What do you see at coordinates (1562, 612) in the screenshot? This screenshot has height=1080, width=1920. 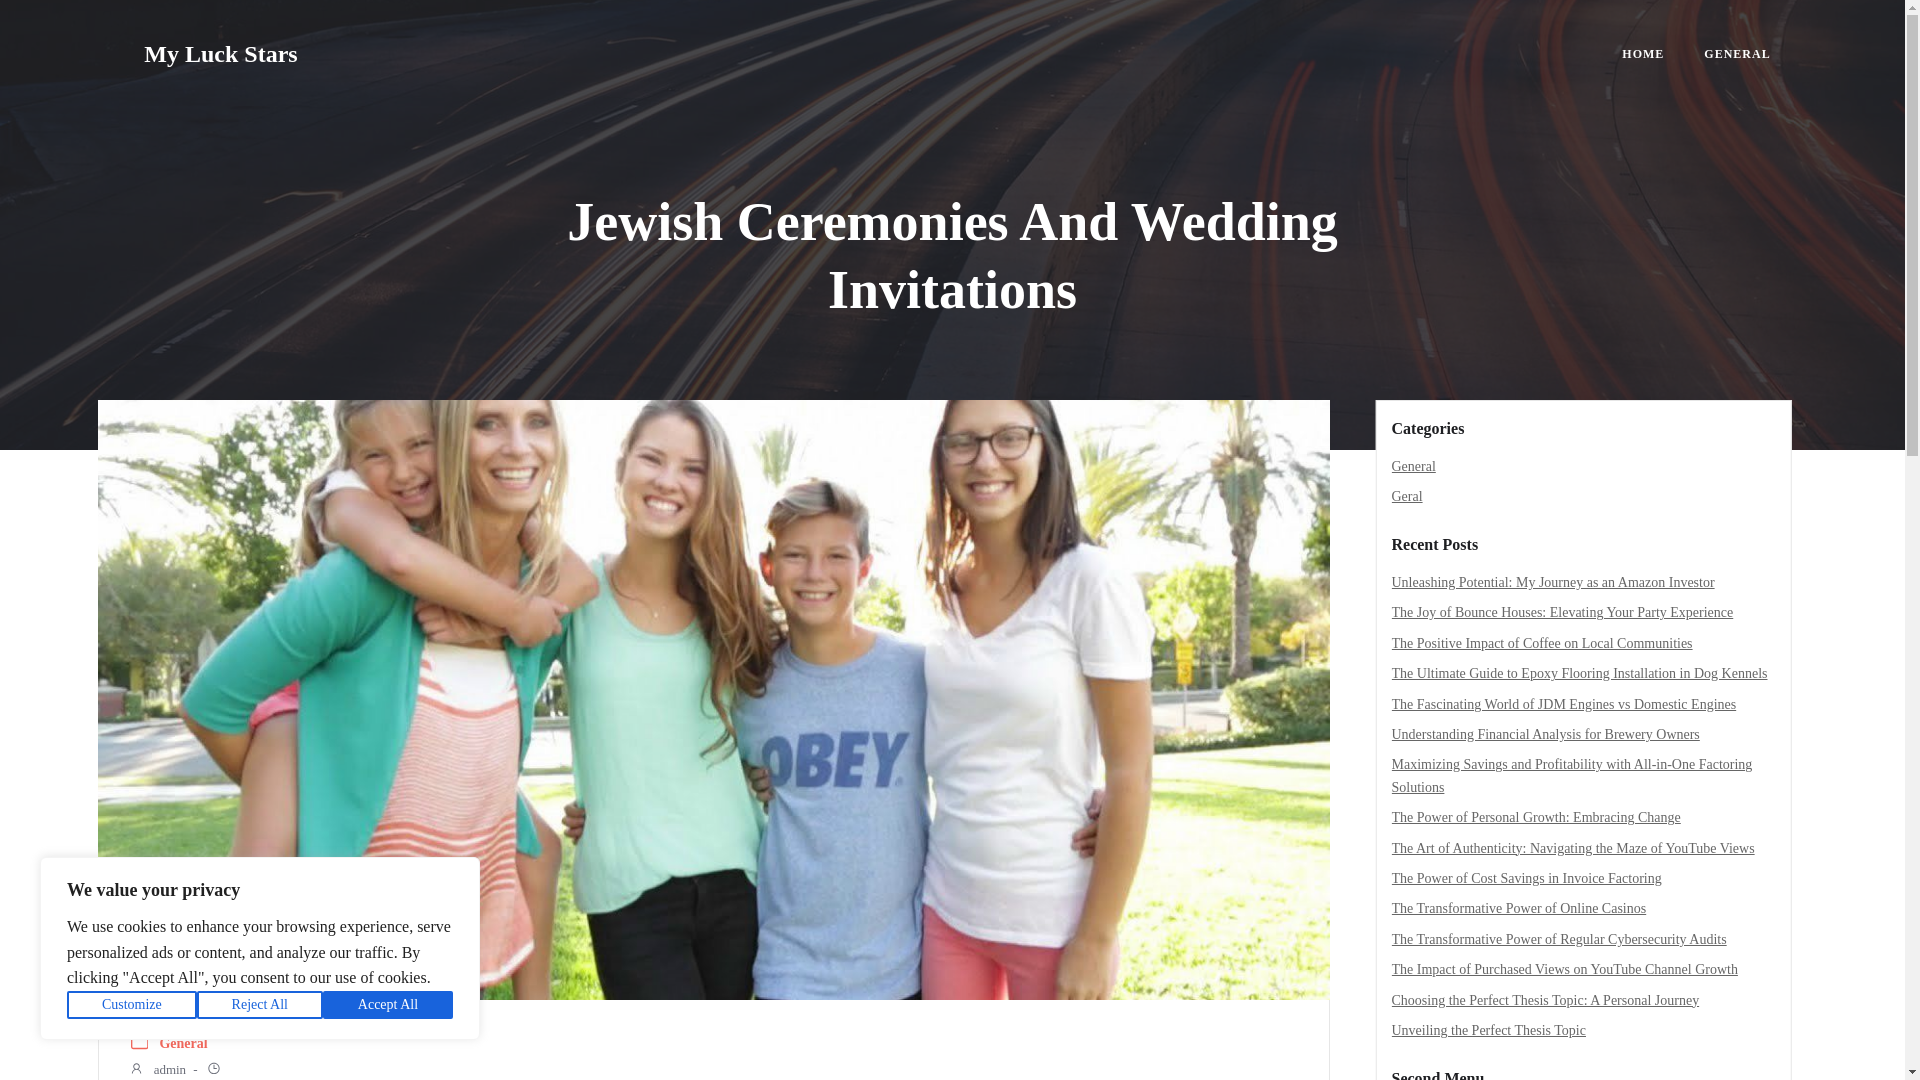 I see `The Joy of Bounce Houses: Elevating Your Party Experience` at bounding box center [1562, 612].